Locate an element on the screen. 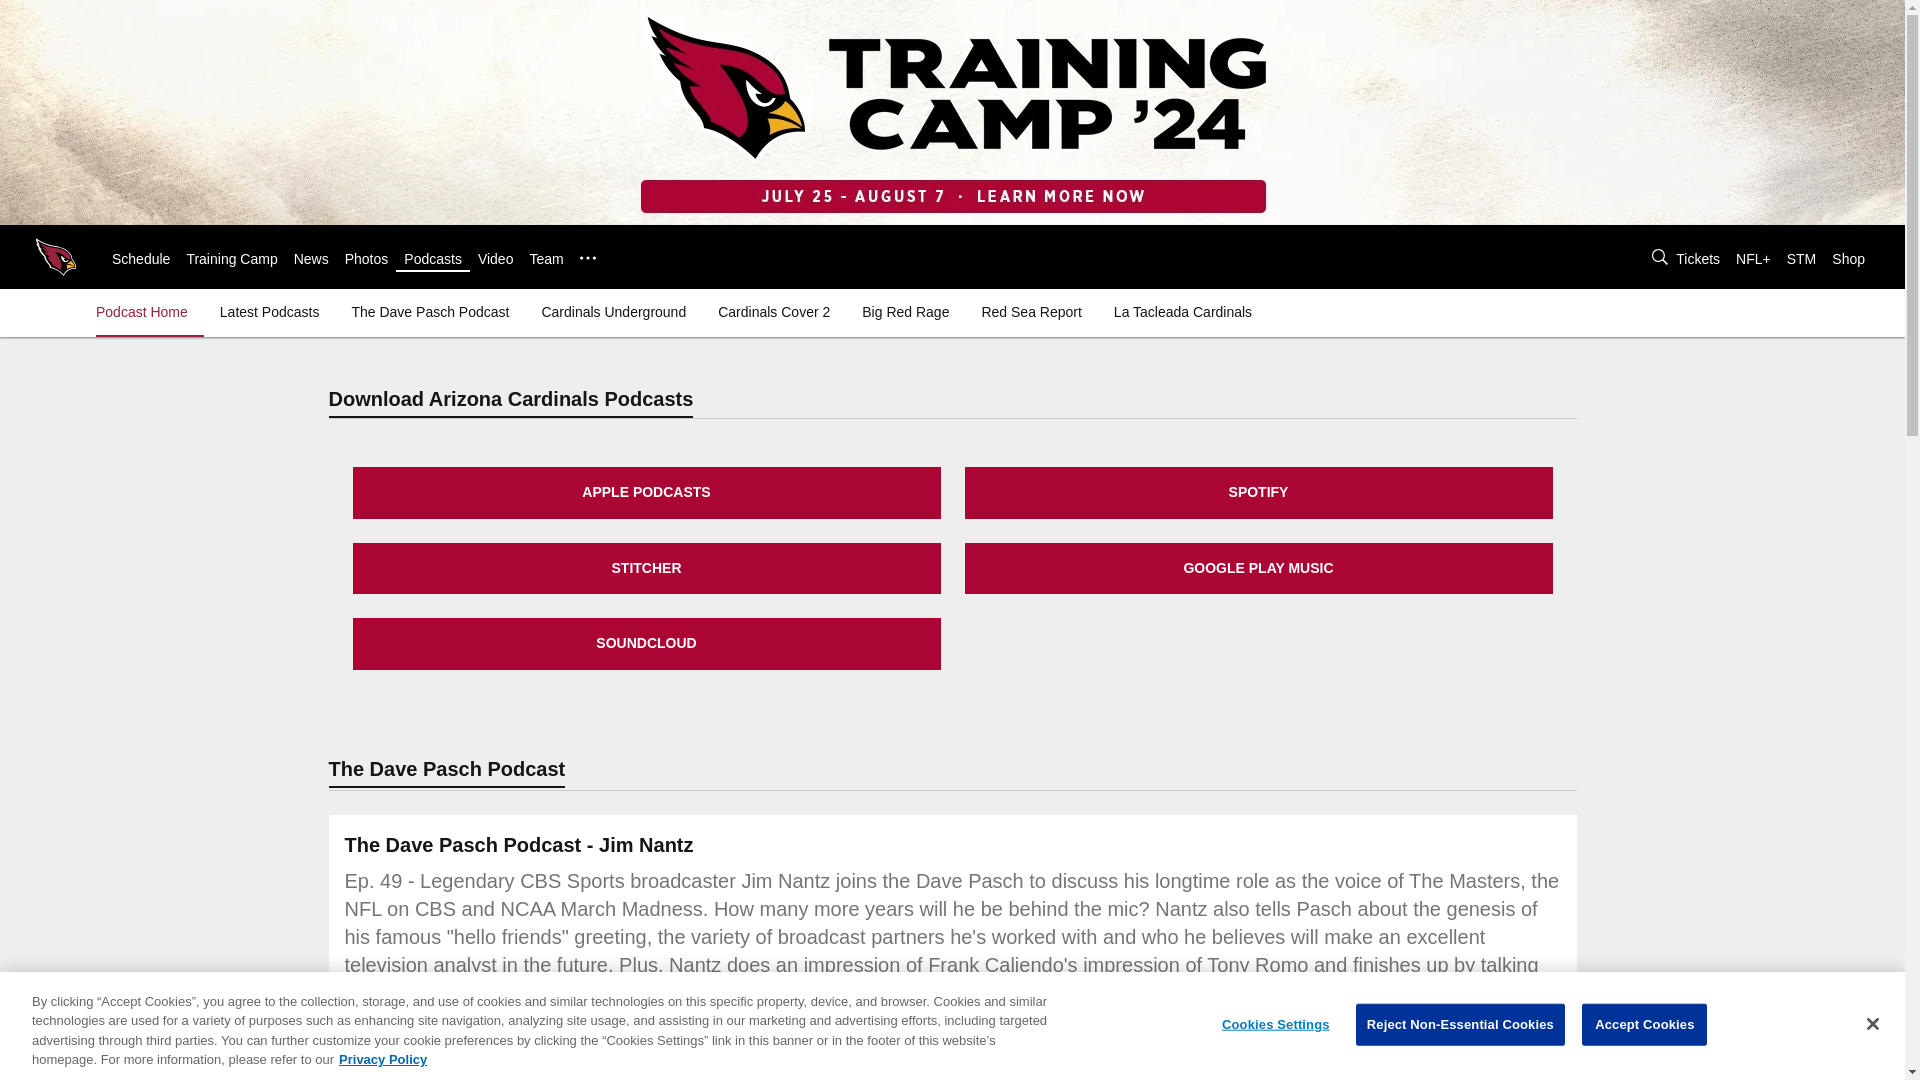  SPOTIFY is located at coordinates (1257, 492).